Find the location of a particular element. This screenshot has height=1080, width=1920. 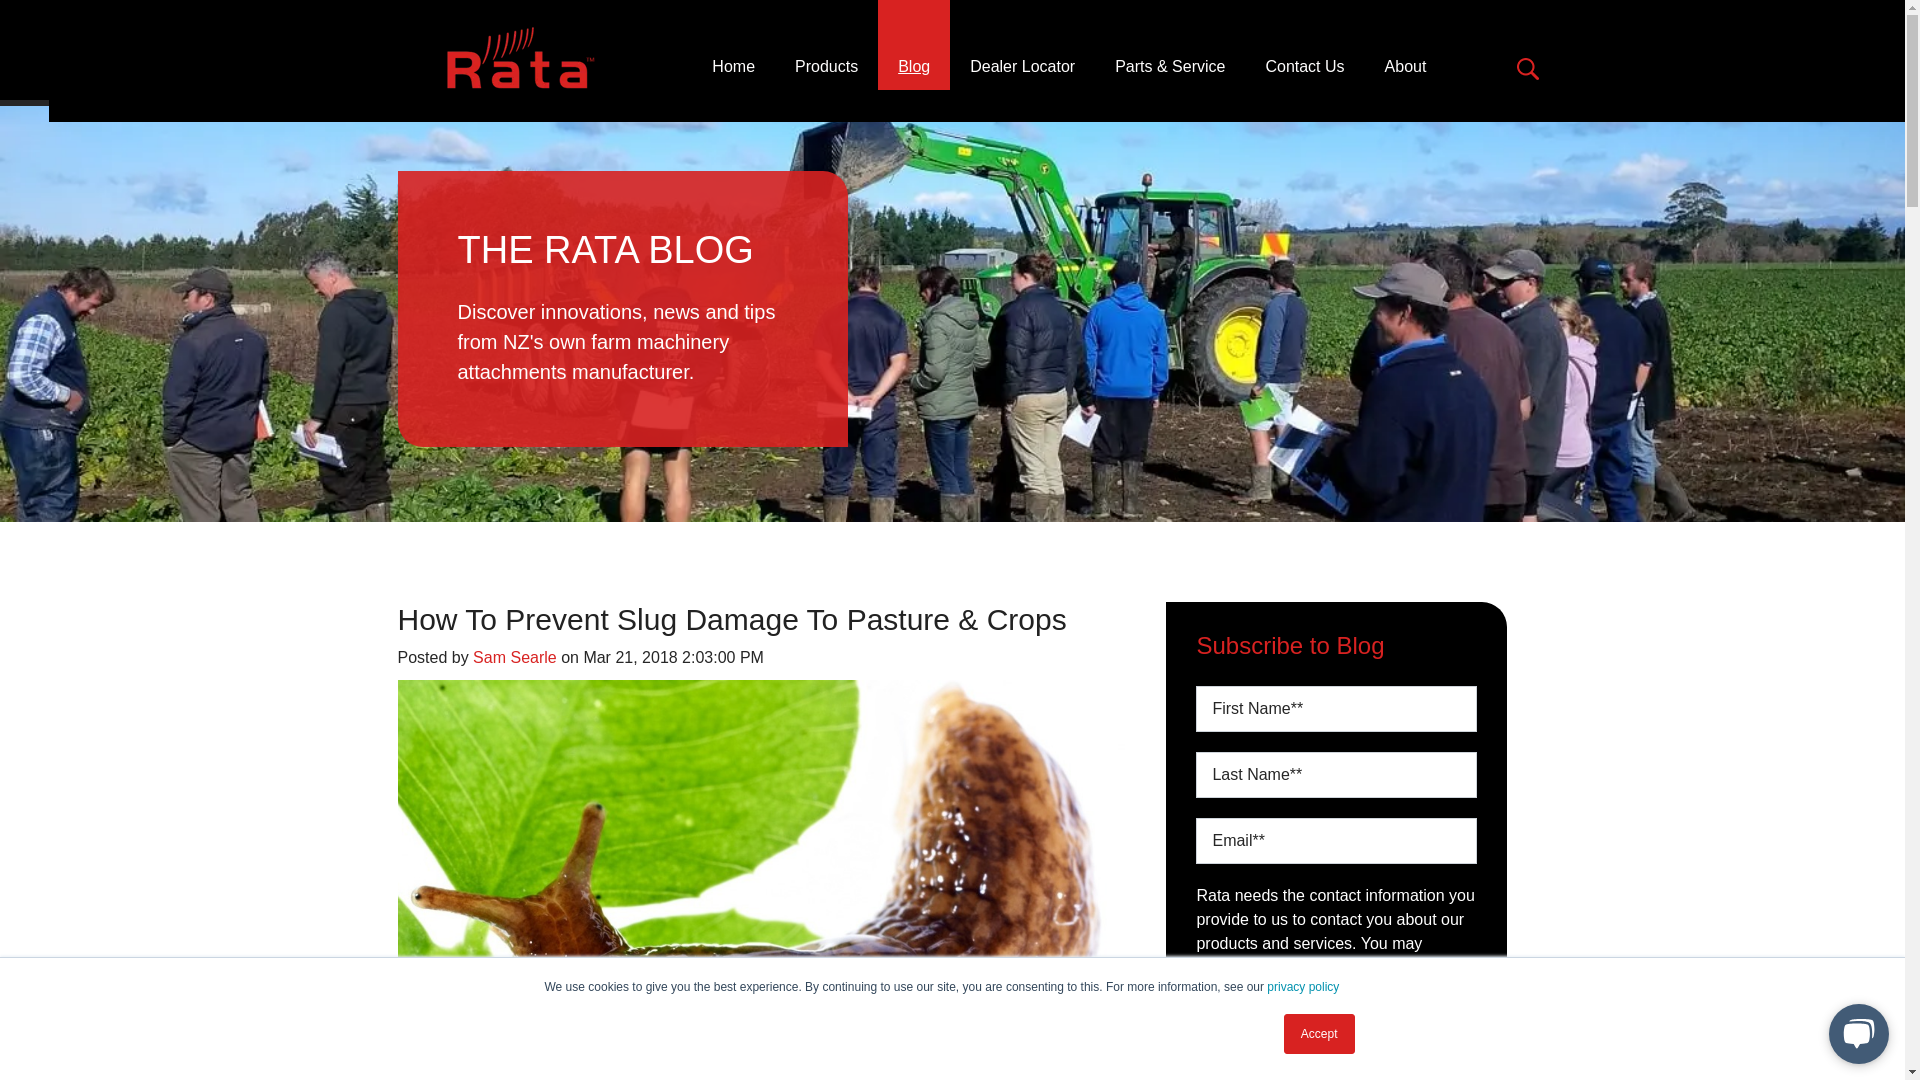

About is located at coordinates (1406, 44).